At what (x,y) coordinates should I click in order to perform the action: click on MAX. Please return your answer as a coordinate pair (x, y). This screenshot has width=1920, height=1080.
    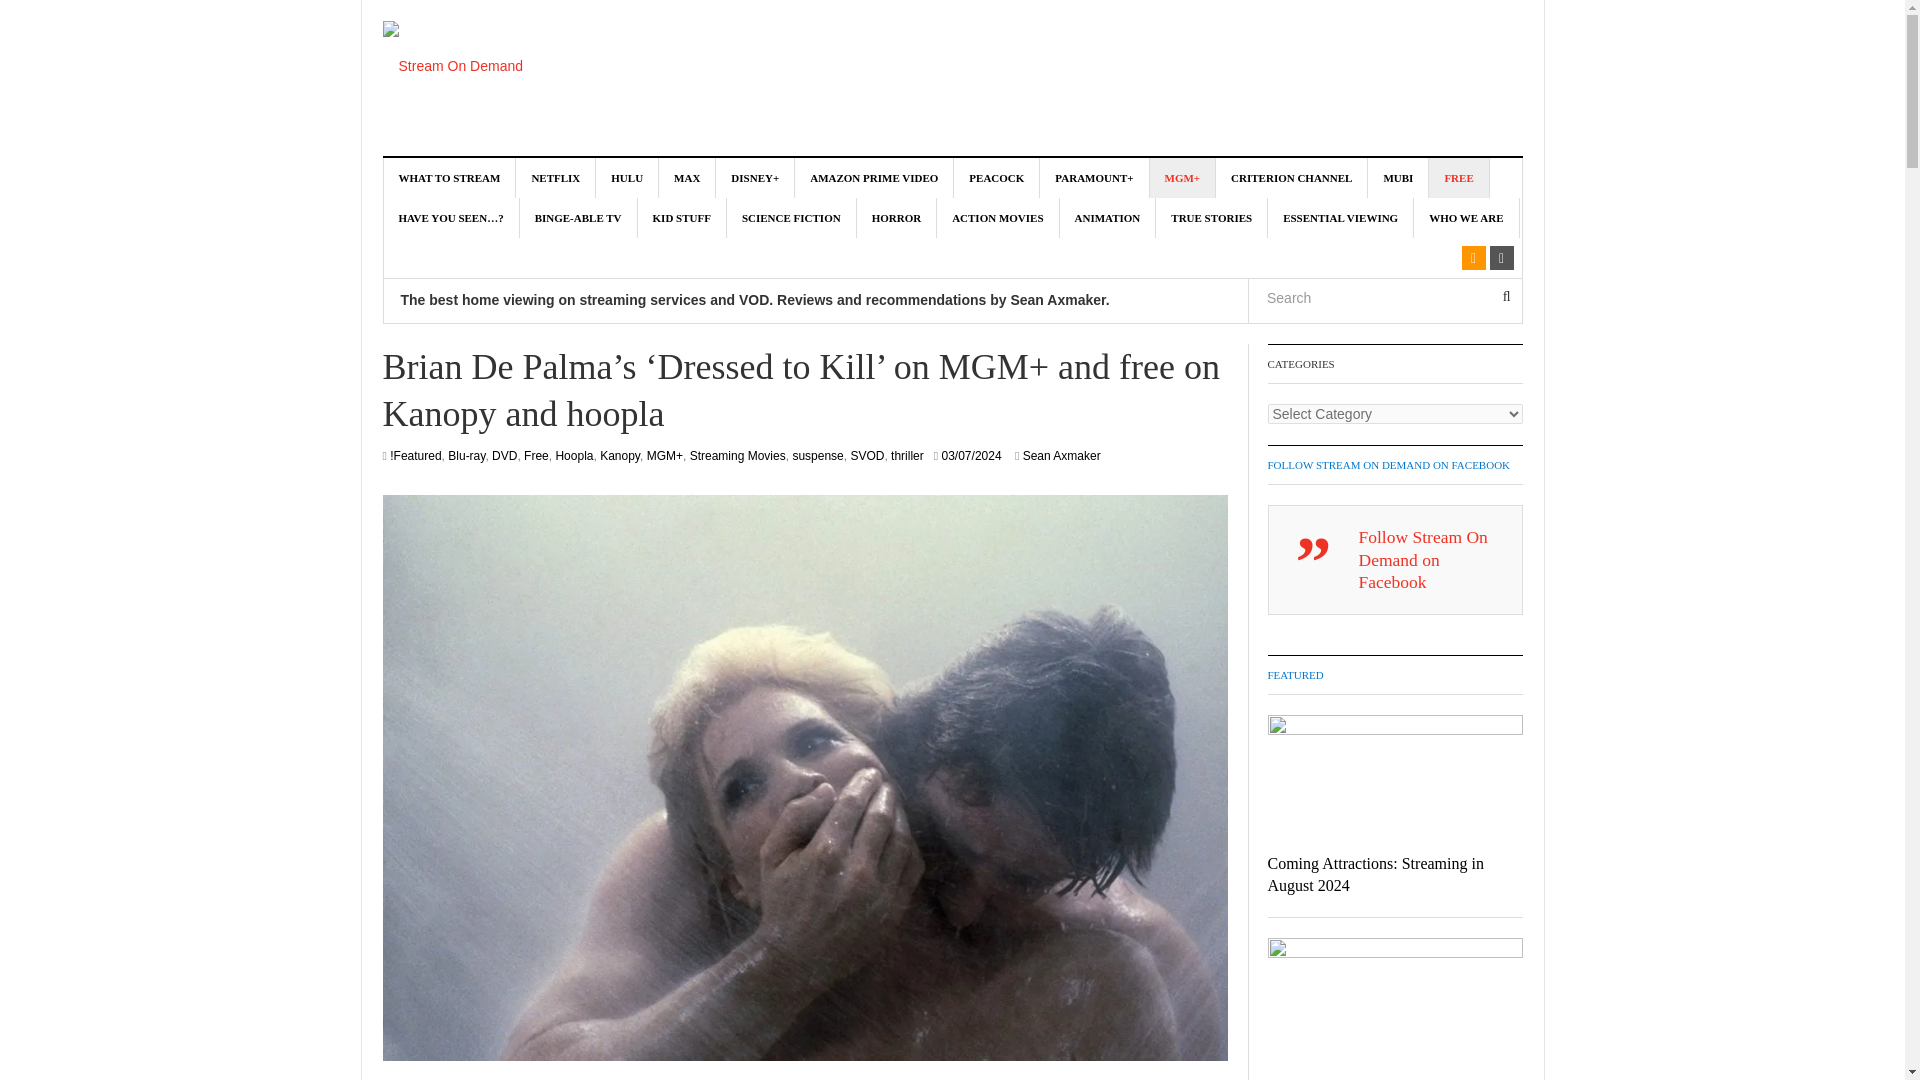
    Looking at the image, I should click on (687, 177).